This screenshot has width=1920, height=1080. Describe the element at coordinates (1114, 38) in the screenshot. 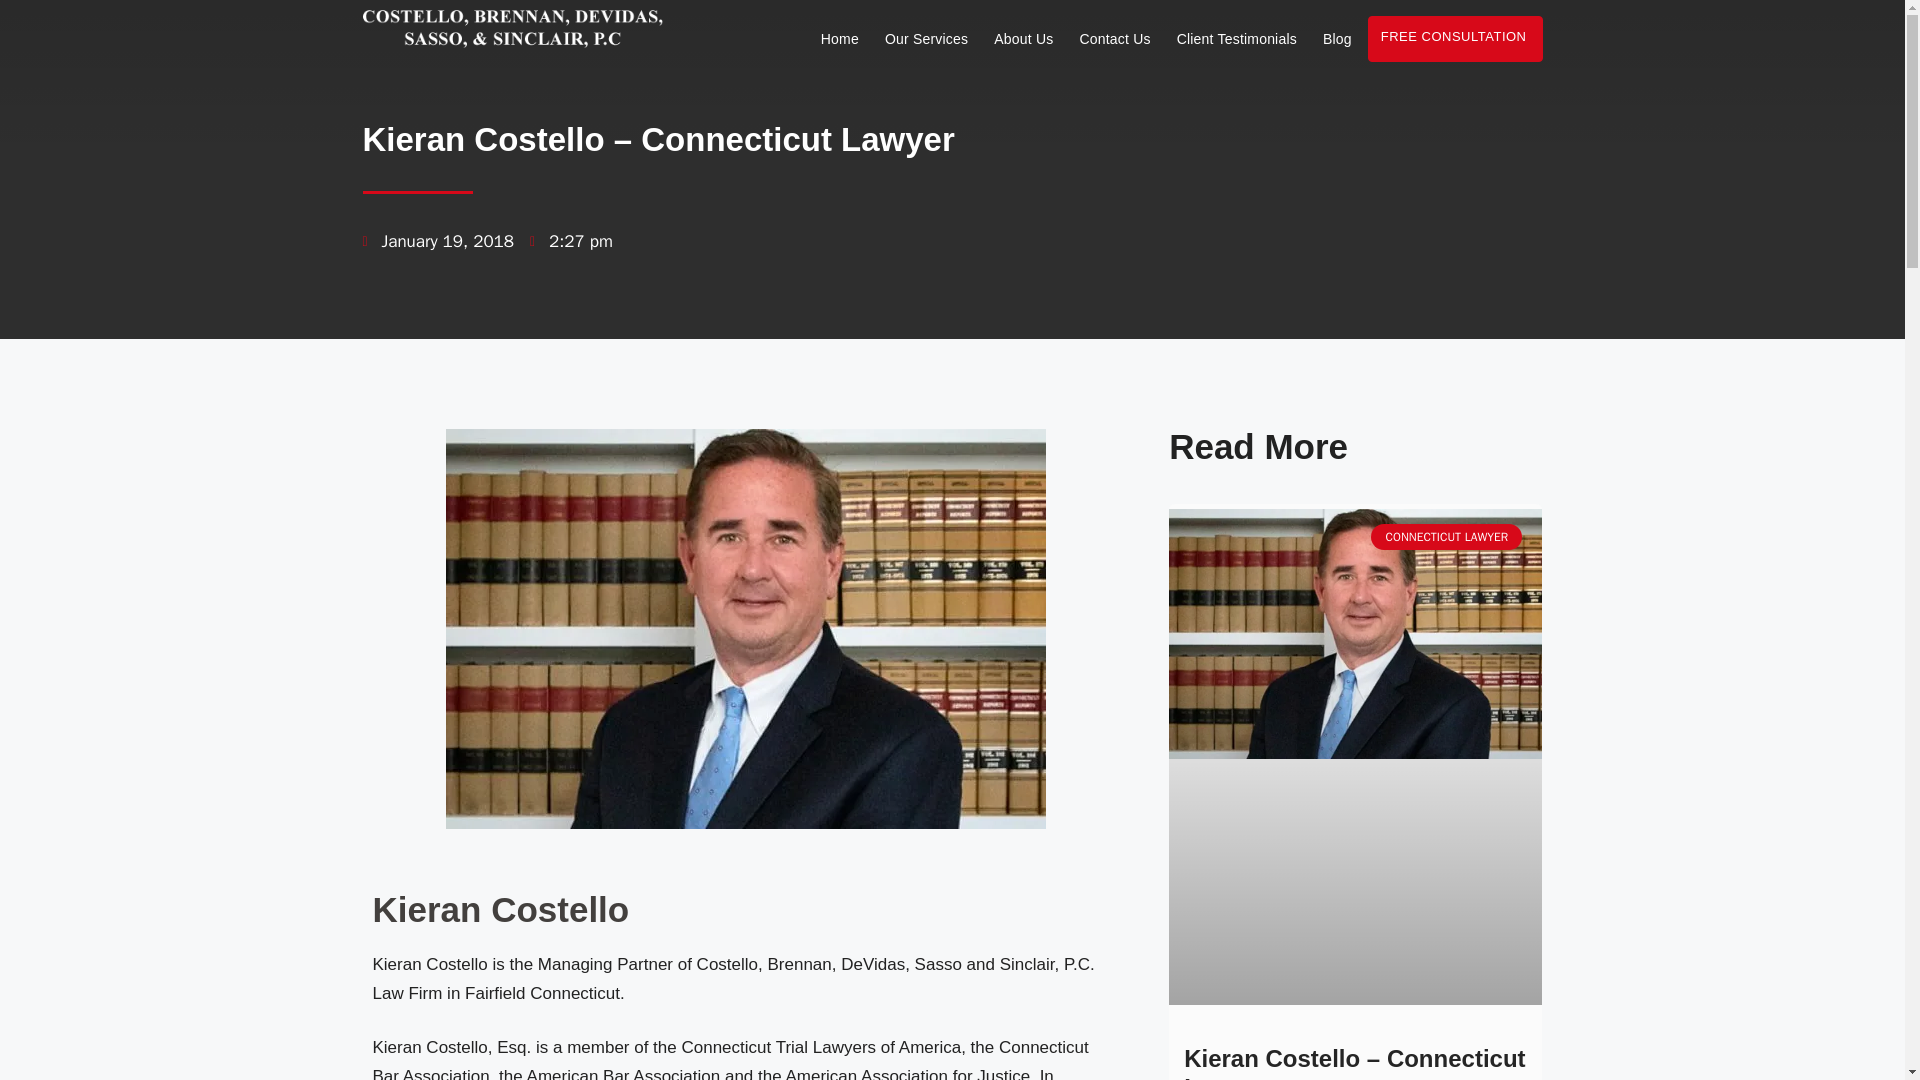

I see `Contact Us` at that location.